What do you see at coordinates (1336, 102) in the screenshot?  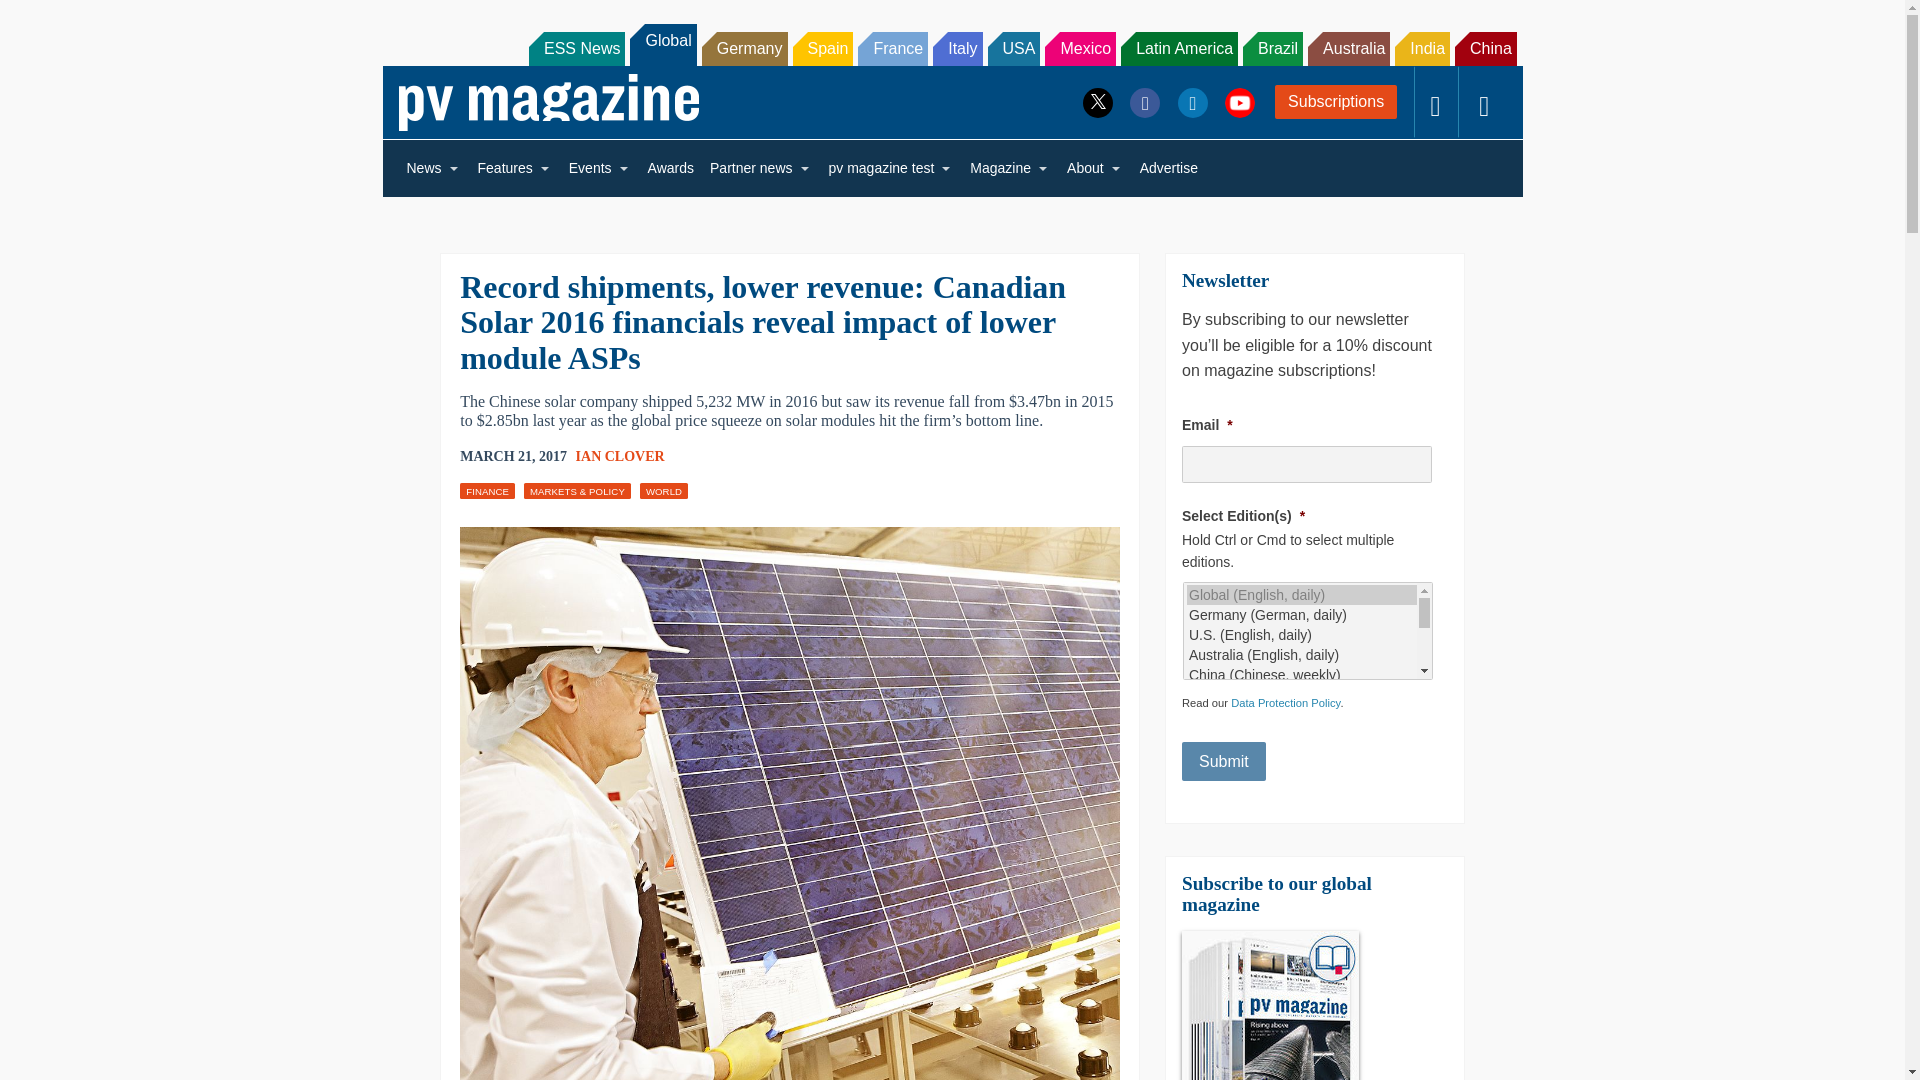 I see `Subscriptions` at bounding box center [1336, 102].